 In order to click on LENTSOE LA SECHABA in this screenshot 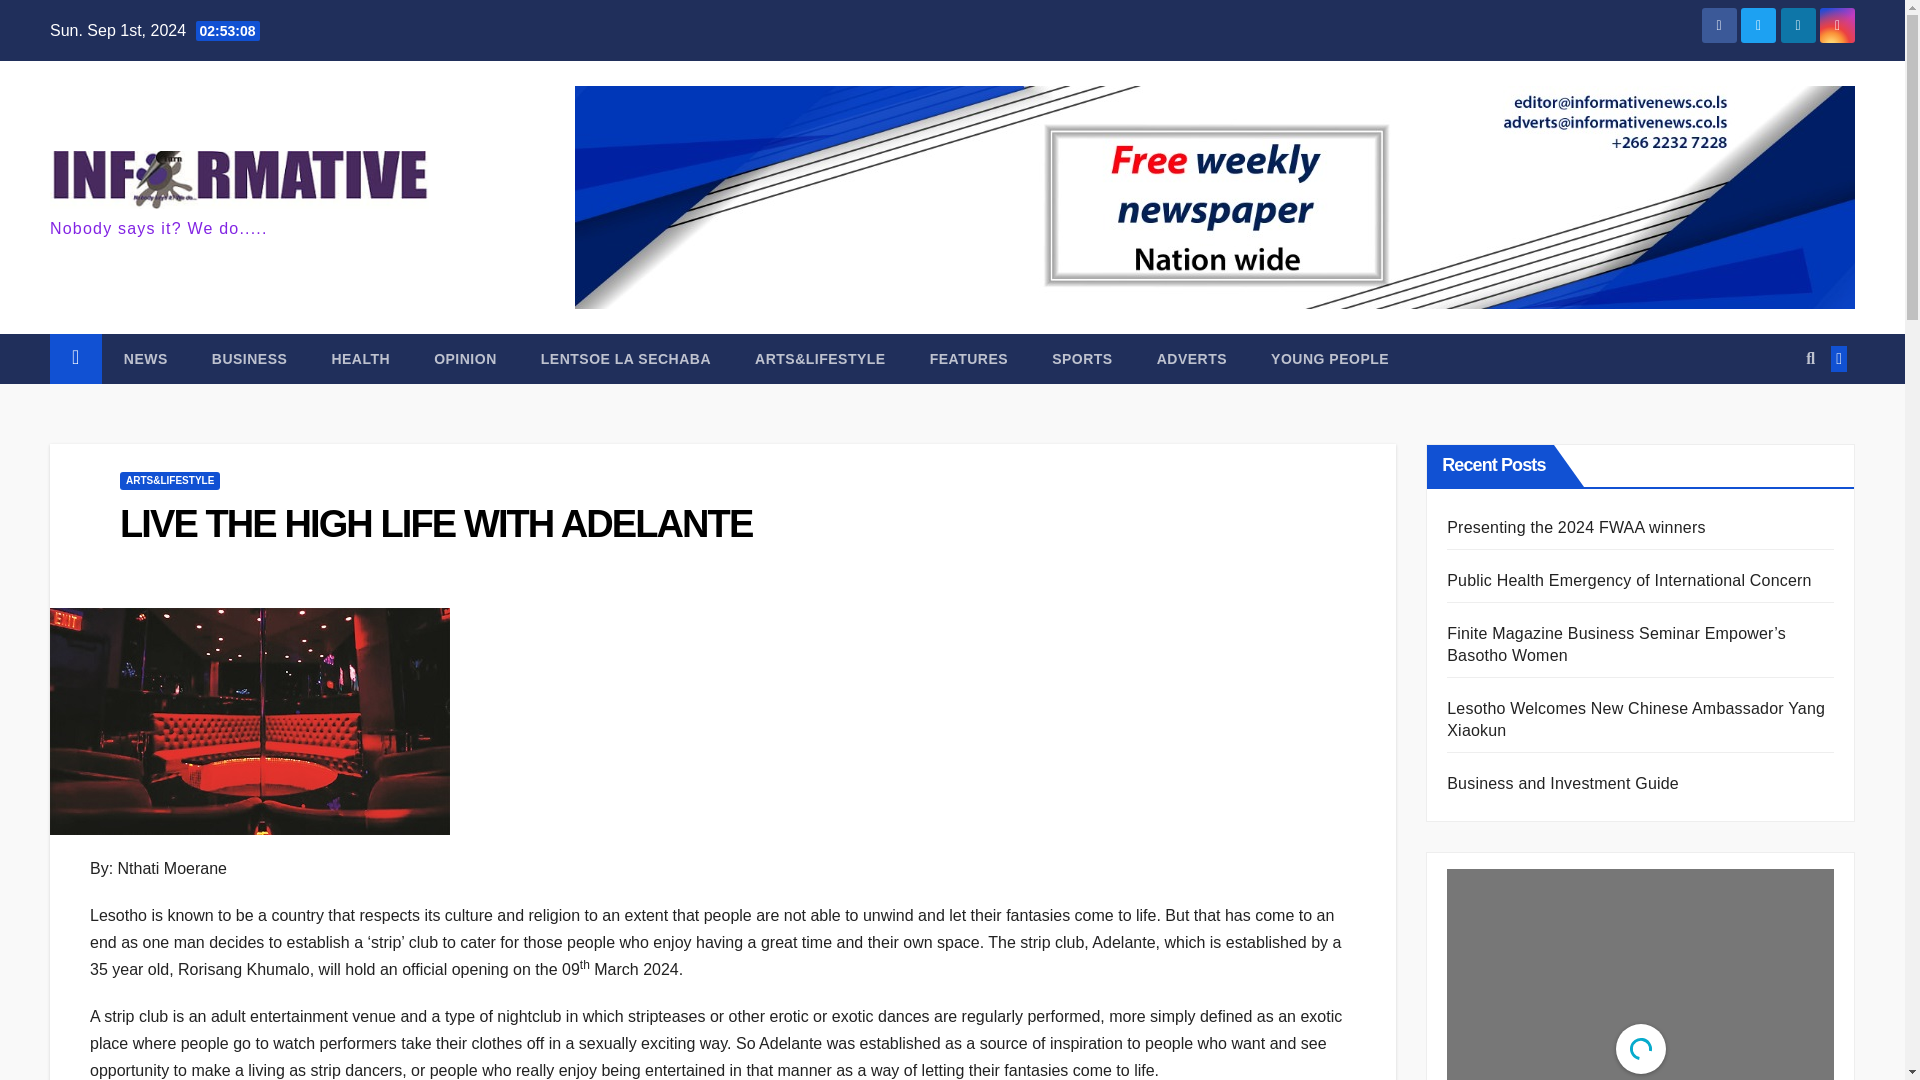, I will do `click(626, 358)`.